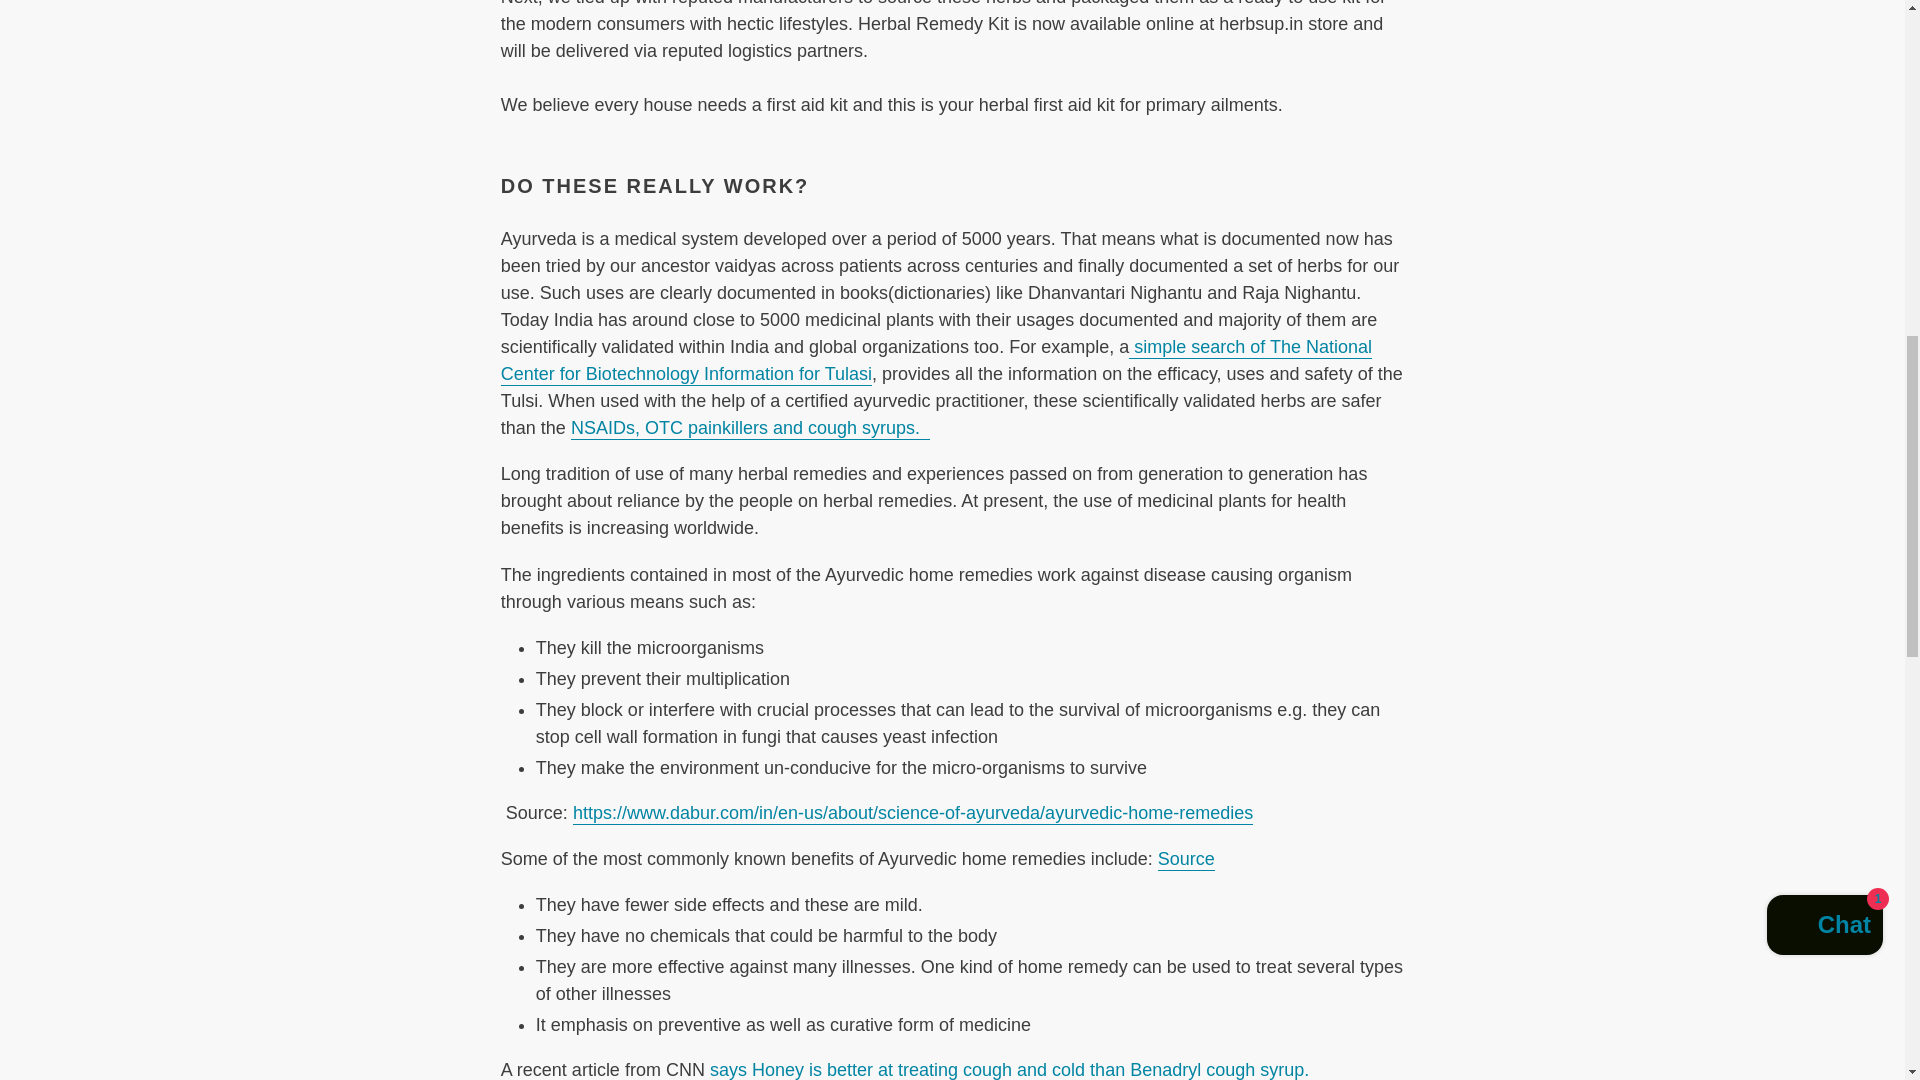 Image resolution: width=1920 pixels, height=1080 pixels. What do you see at coordinates (750, 428) in the screenshot?
I see `NSAIDs, OTC painkillers and cough syrups.  ` at bounding box center [750, 428].